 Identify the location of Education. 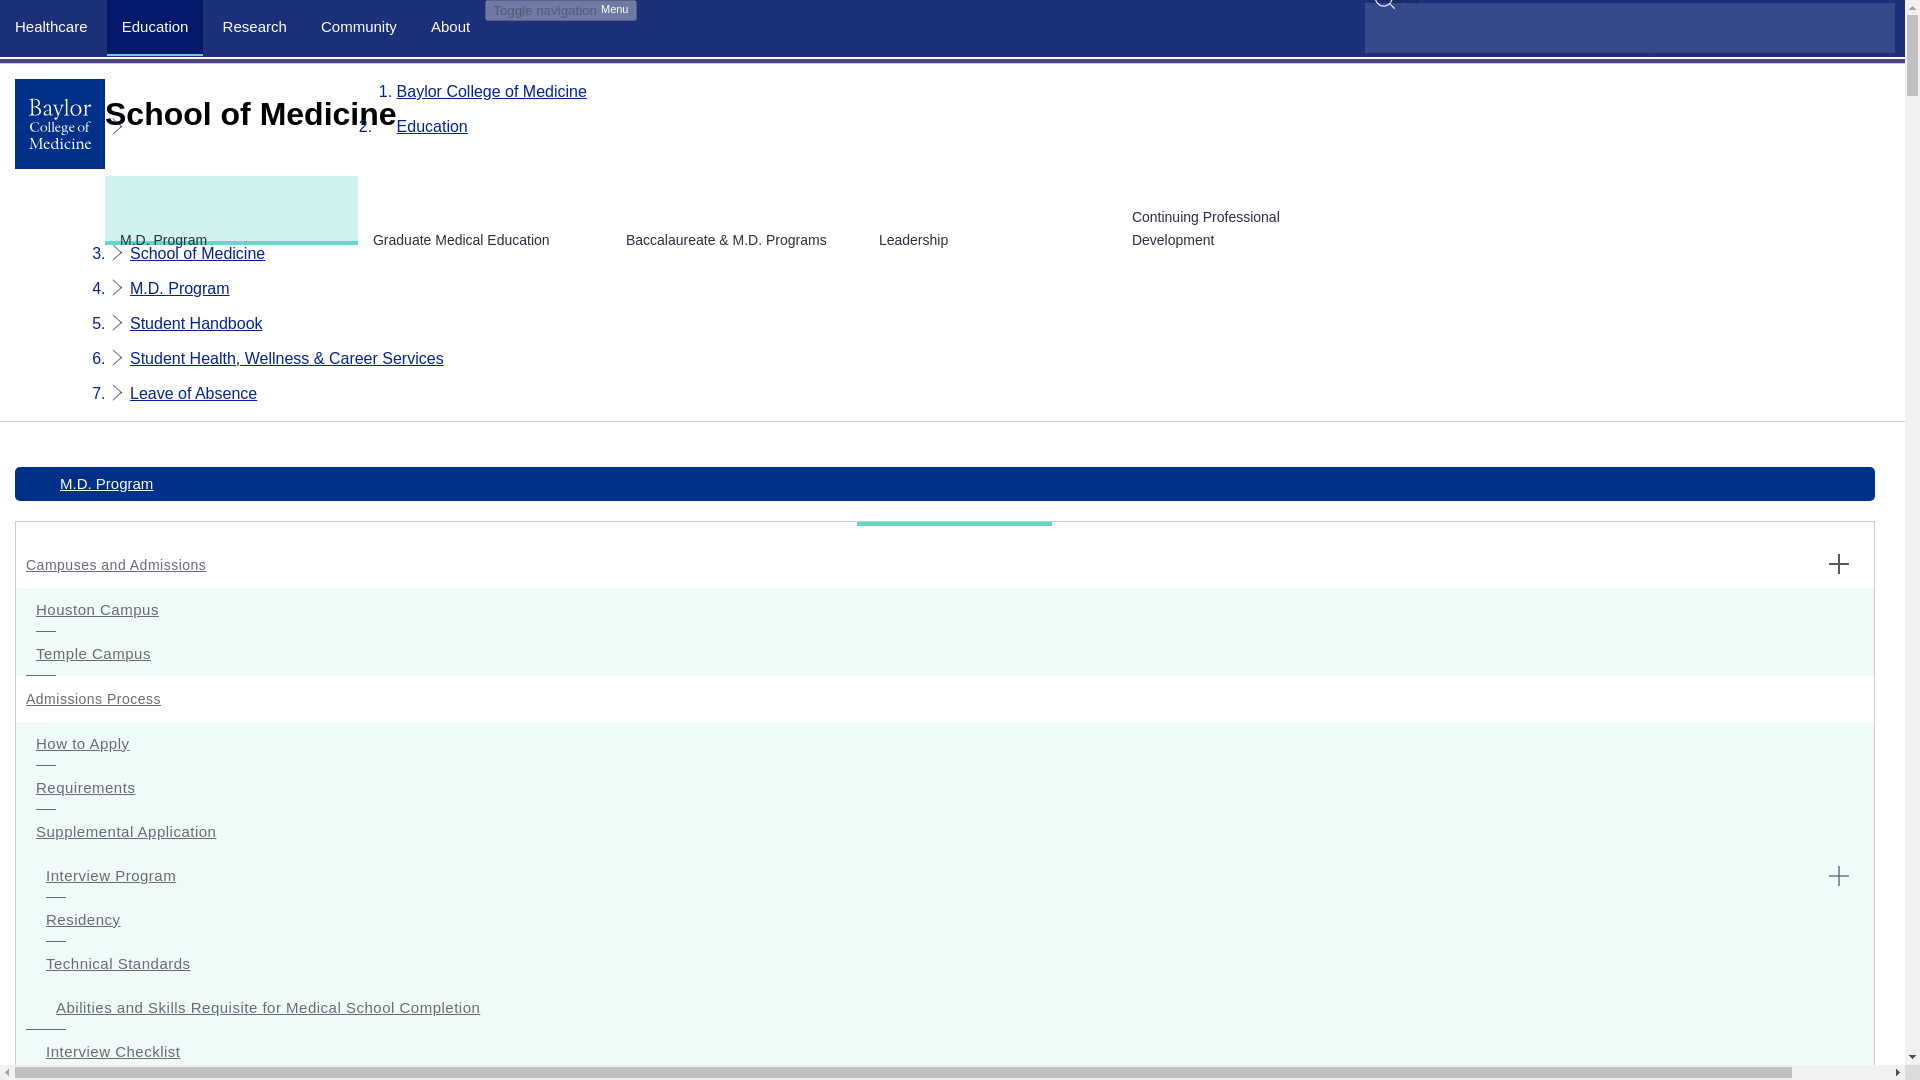
(155, 26).